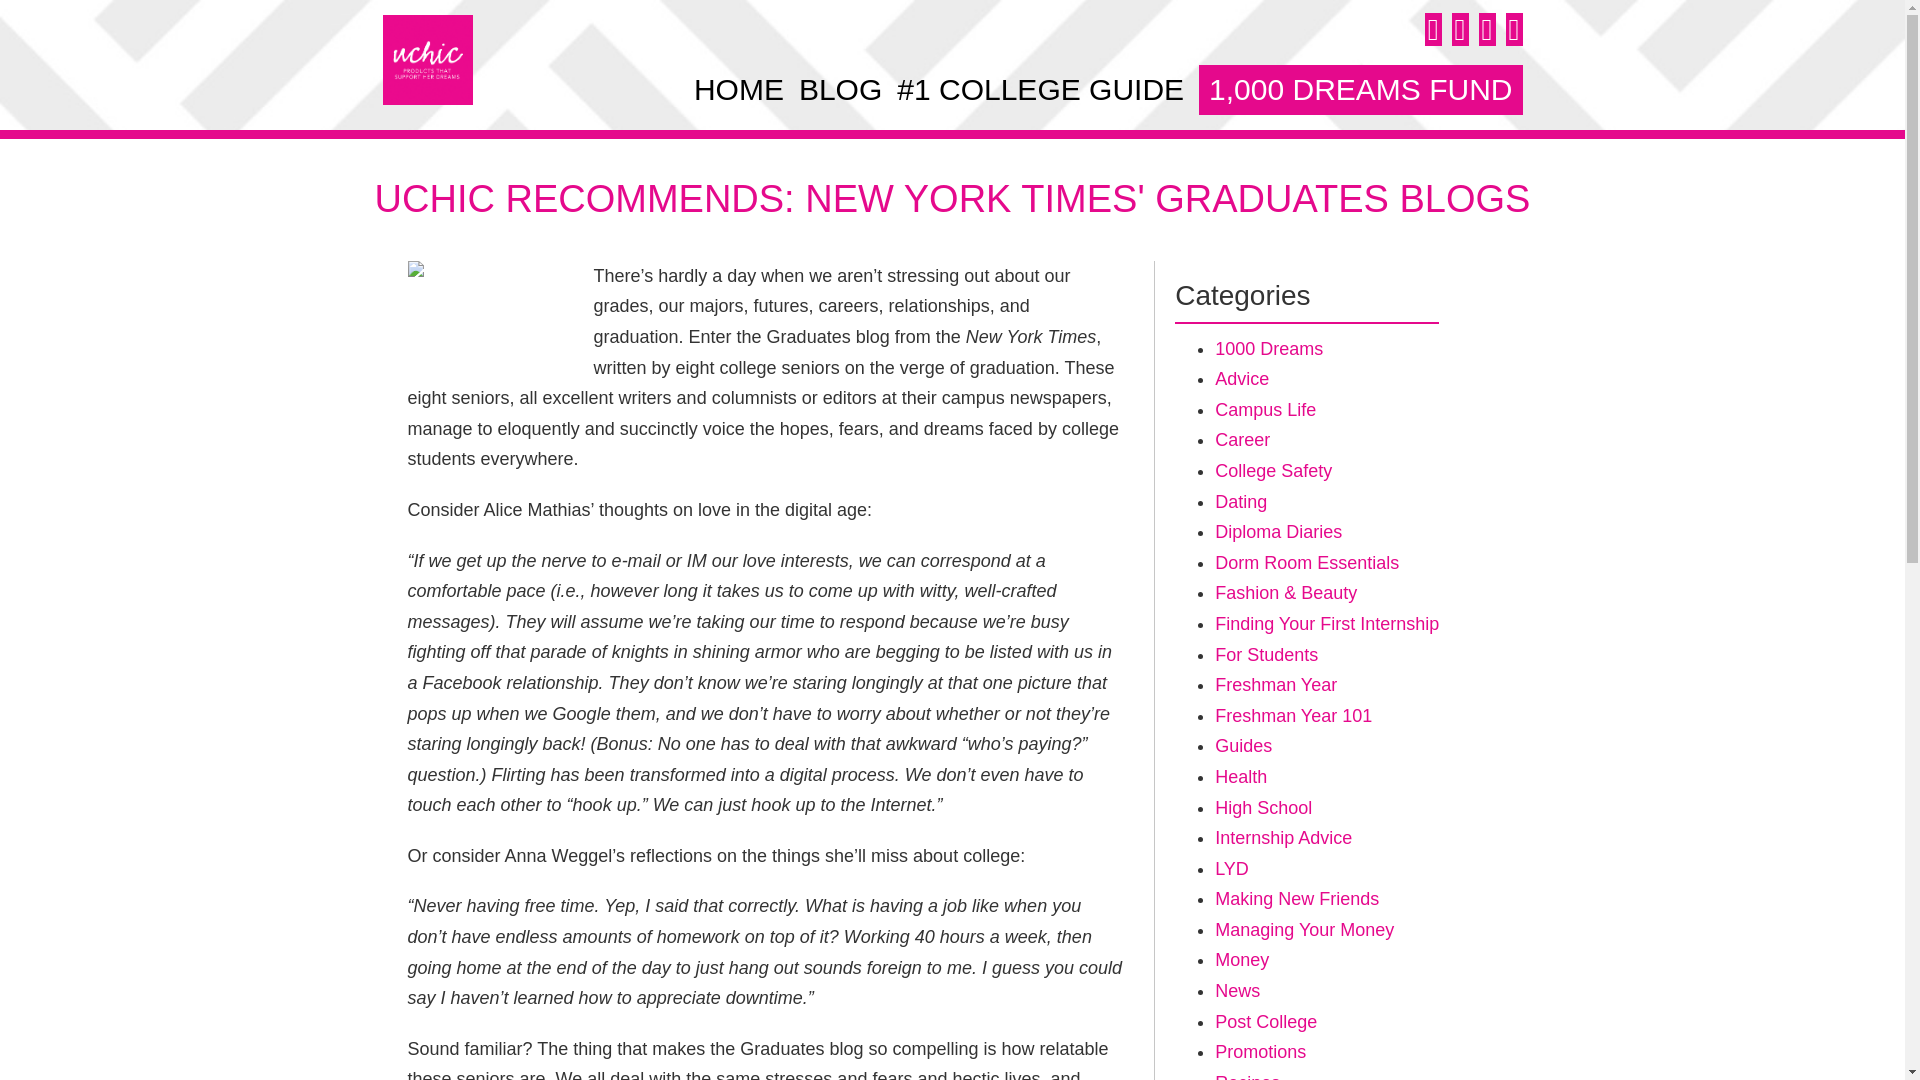  I want to click on Dorm Room Essentials, so click(1307, 562).